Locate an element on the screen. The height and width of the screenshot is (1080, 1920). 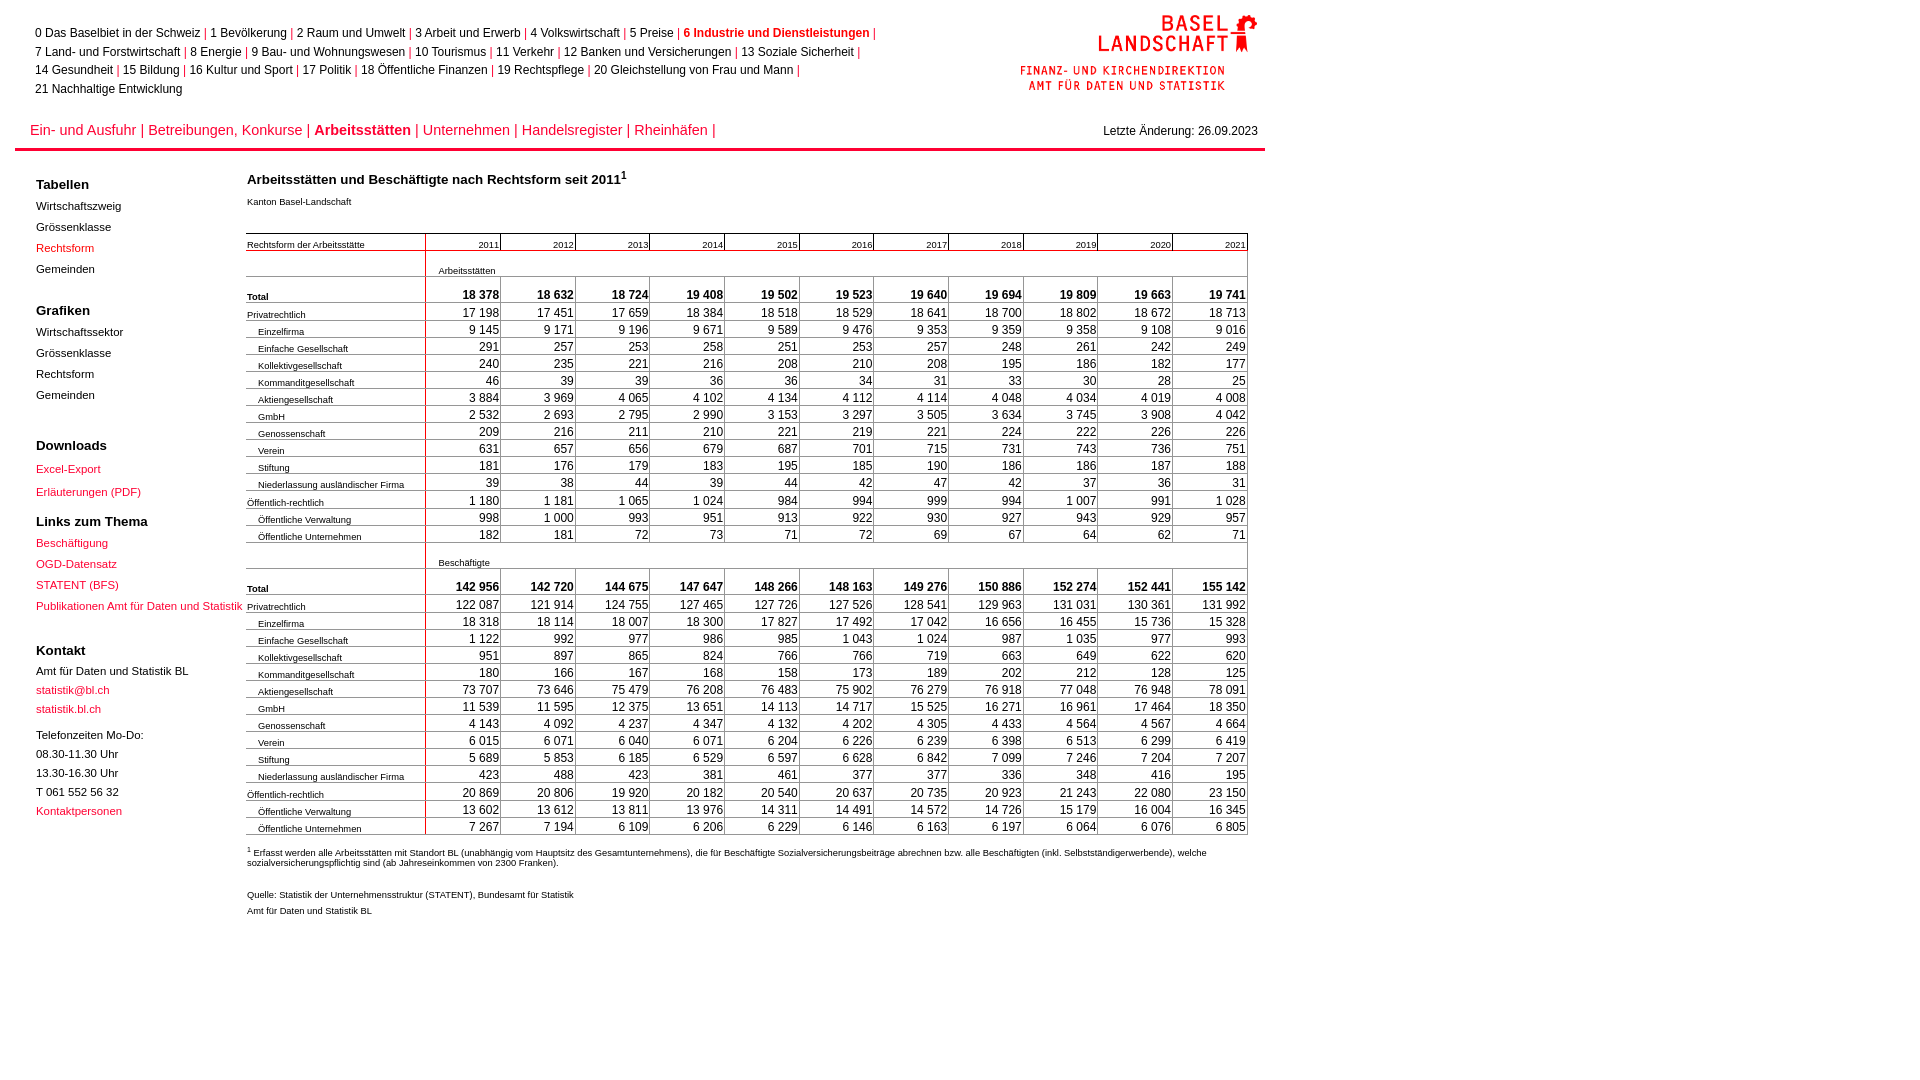
Unternehmen | is located at coordinates (472, 130).